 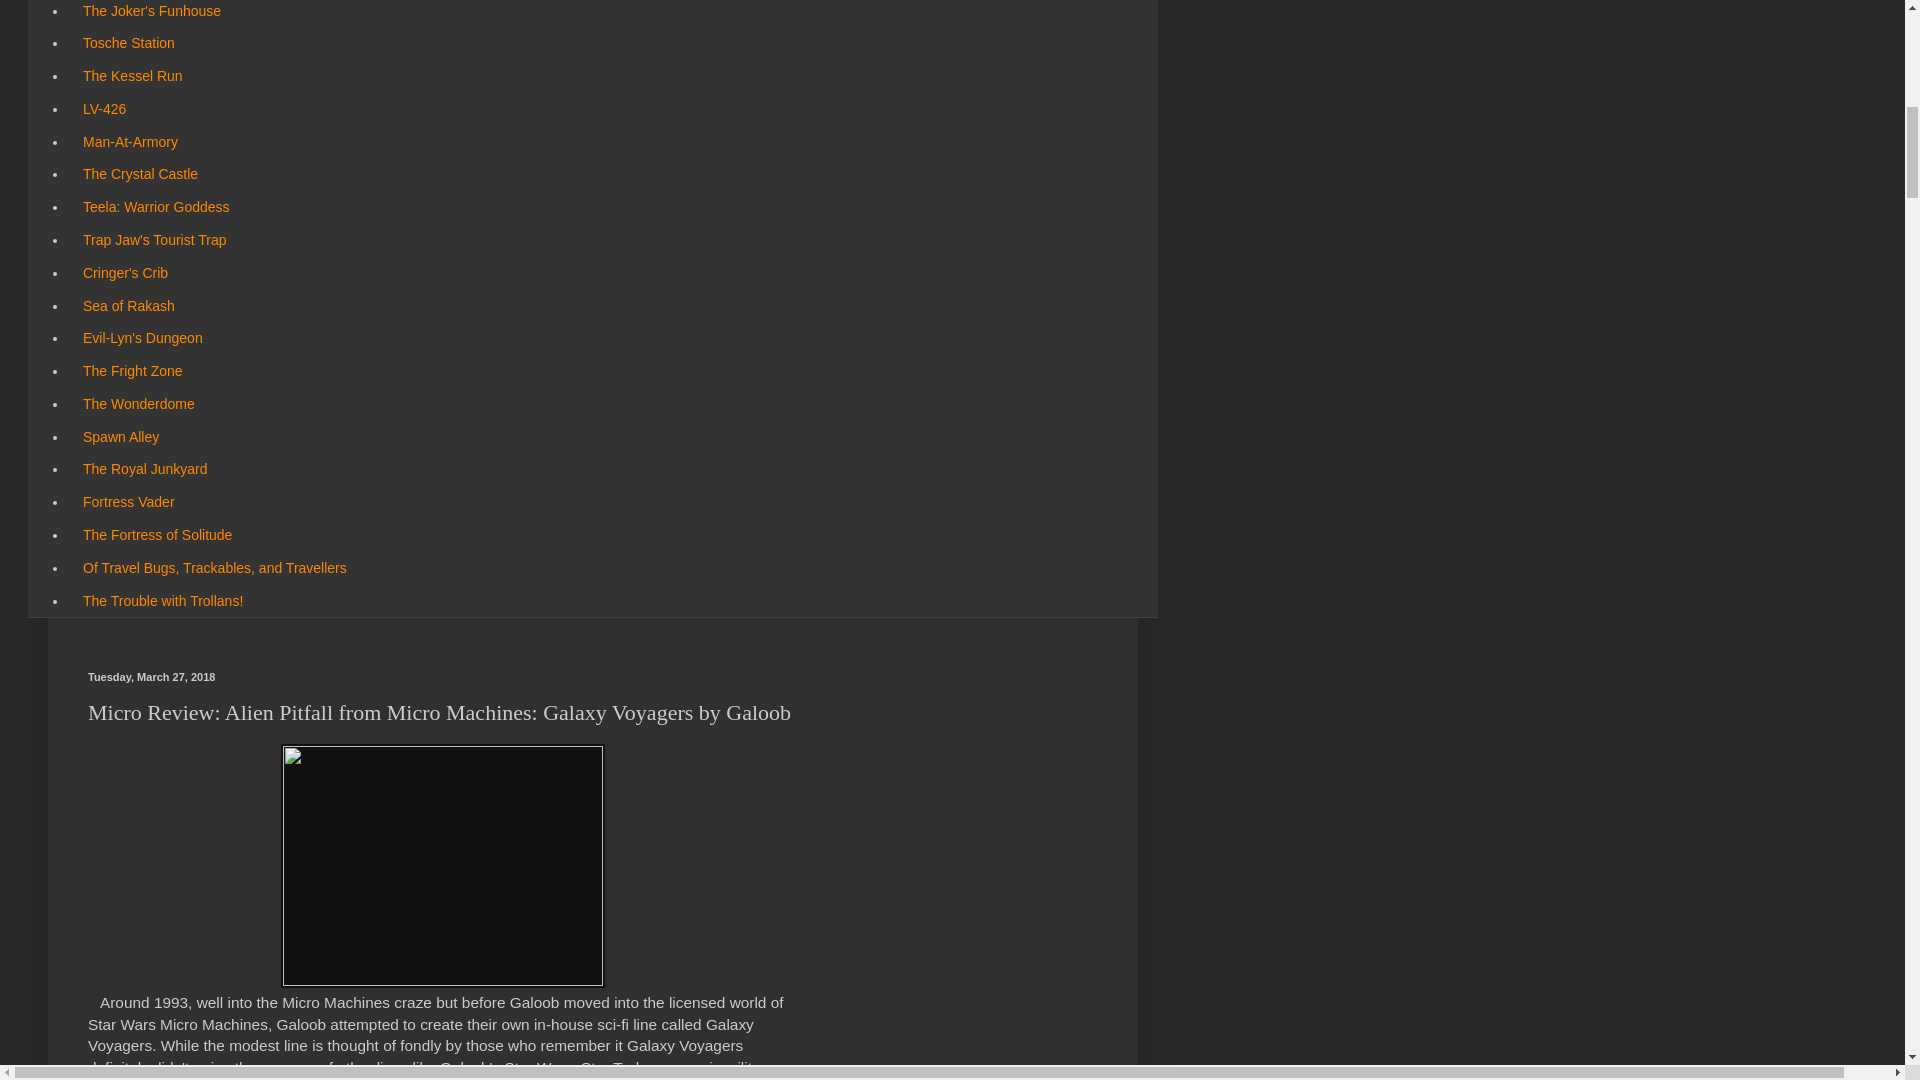 I want to click on Sea of Rakash, so click(x=128, y=305).